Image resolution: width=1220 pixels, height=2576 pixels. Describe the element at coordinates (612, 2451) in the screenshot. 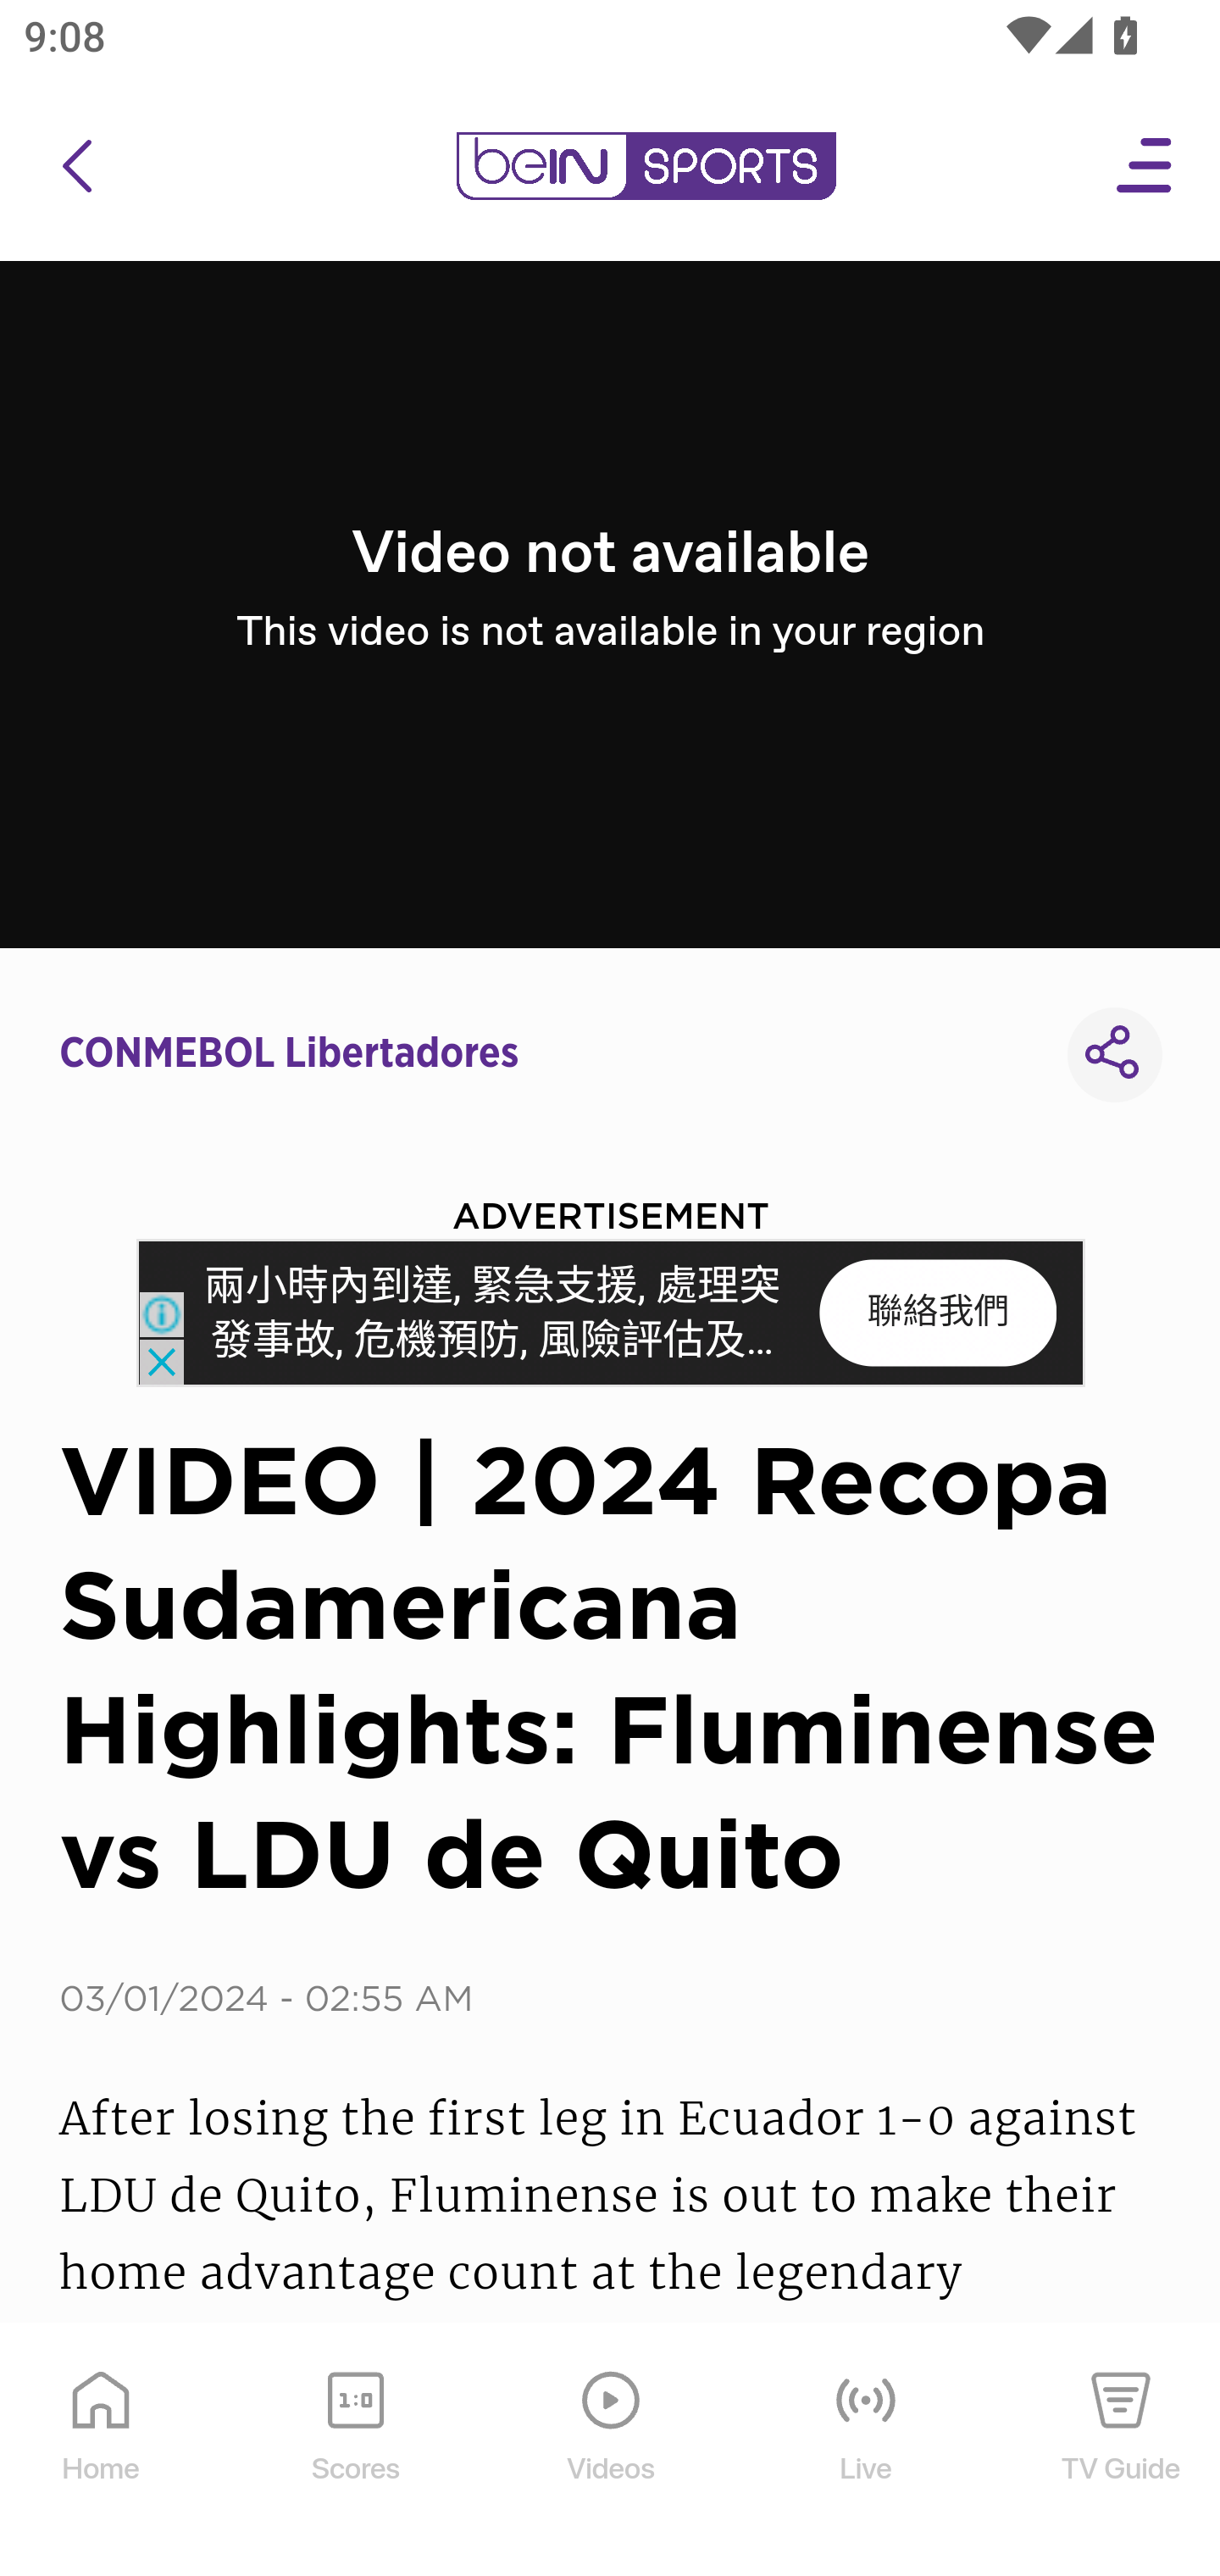

I see `Videos Videos Icon Videos` at that location.